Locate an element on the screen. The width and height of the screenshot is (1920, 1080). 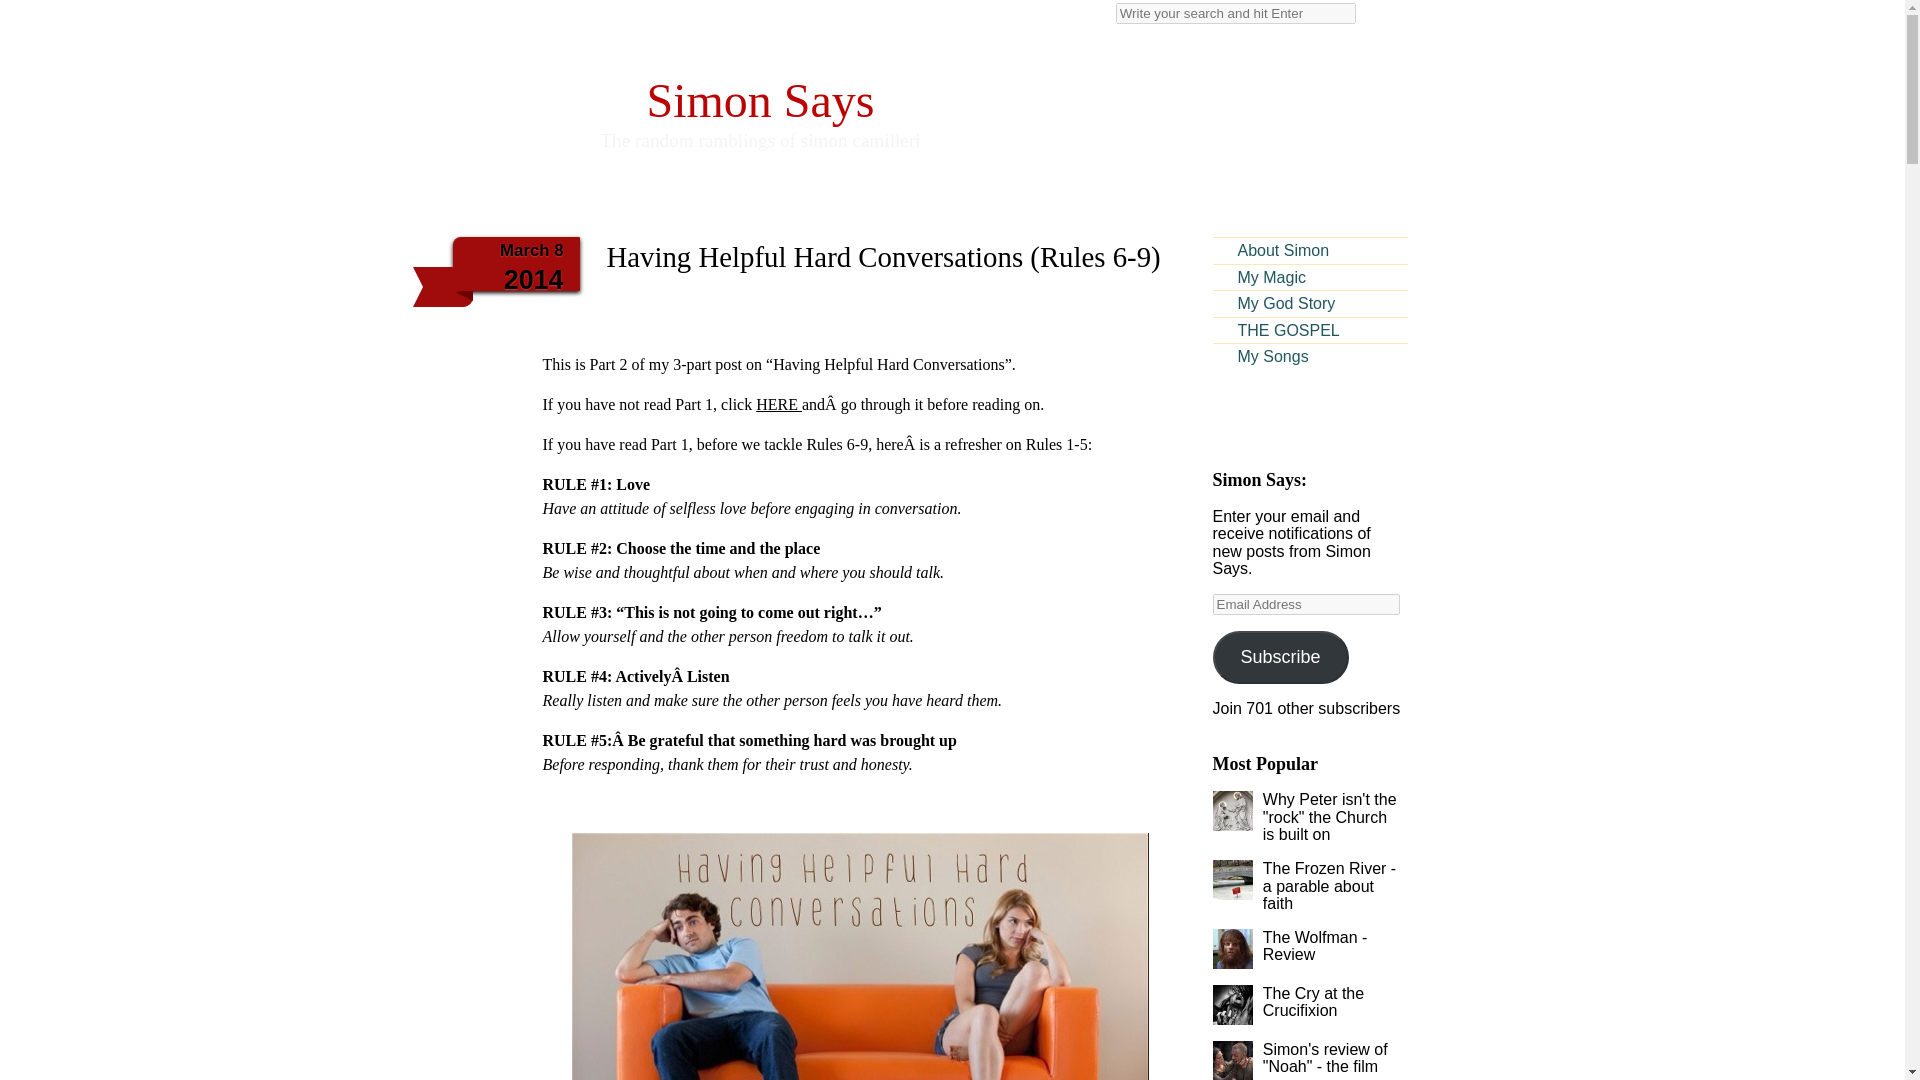
HERE is located at coordinates (779, 404).